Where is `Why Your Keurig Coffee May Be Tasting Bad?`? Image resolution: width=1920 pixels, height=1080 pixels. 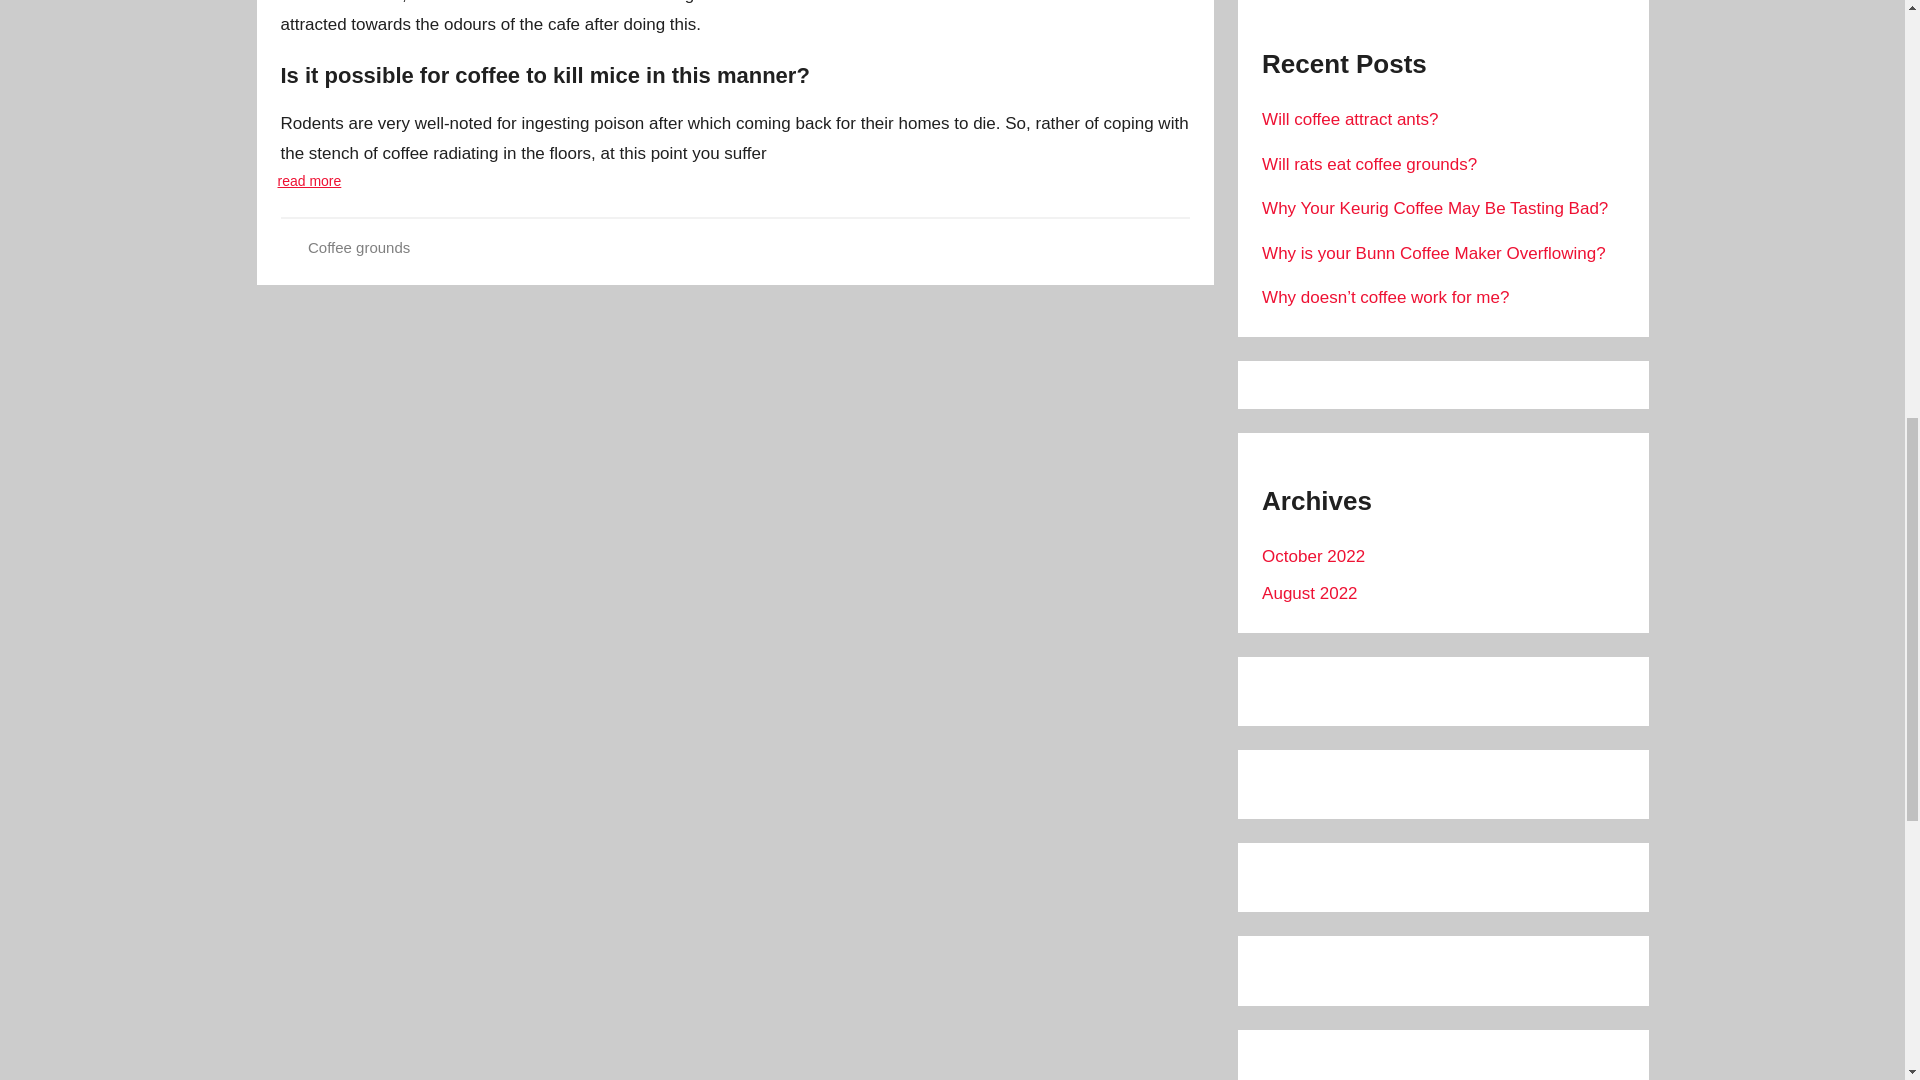
Why Your Keurig Coffee May Be Tasting Bad? is located at coordinates (1434, 208).